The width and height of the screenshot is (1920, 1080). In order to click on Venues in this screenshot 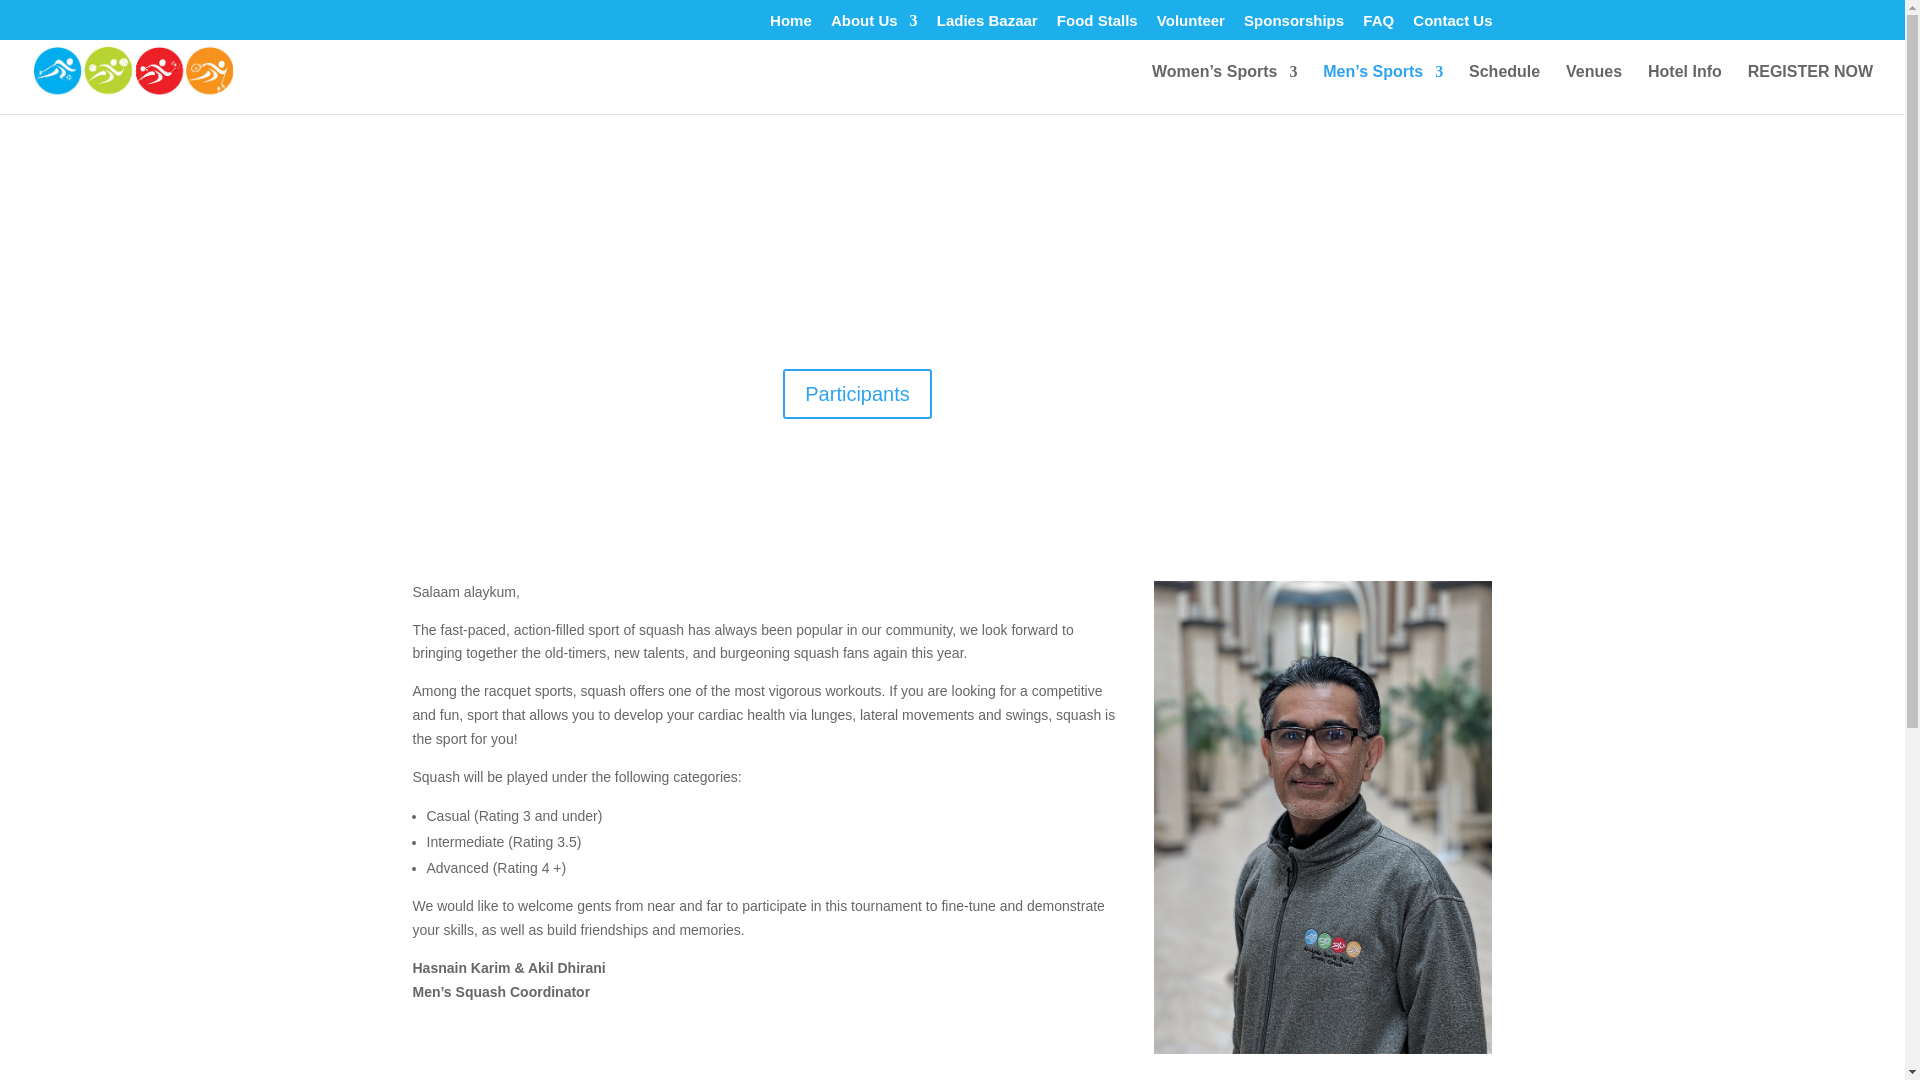, I will do `click(1594, 89)`.